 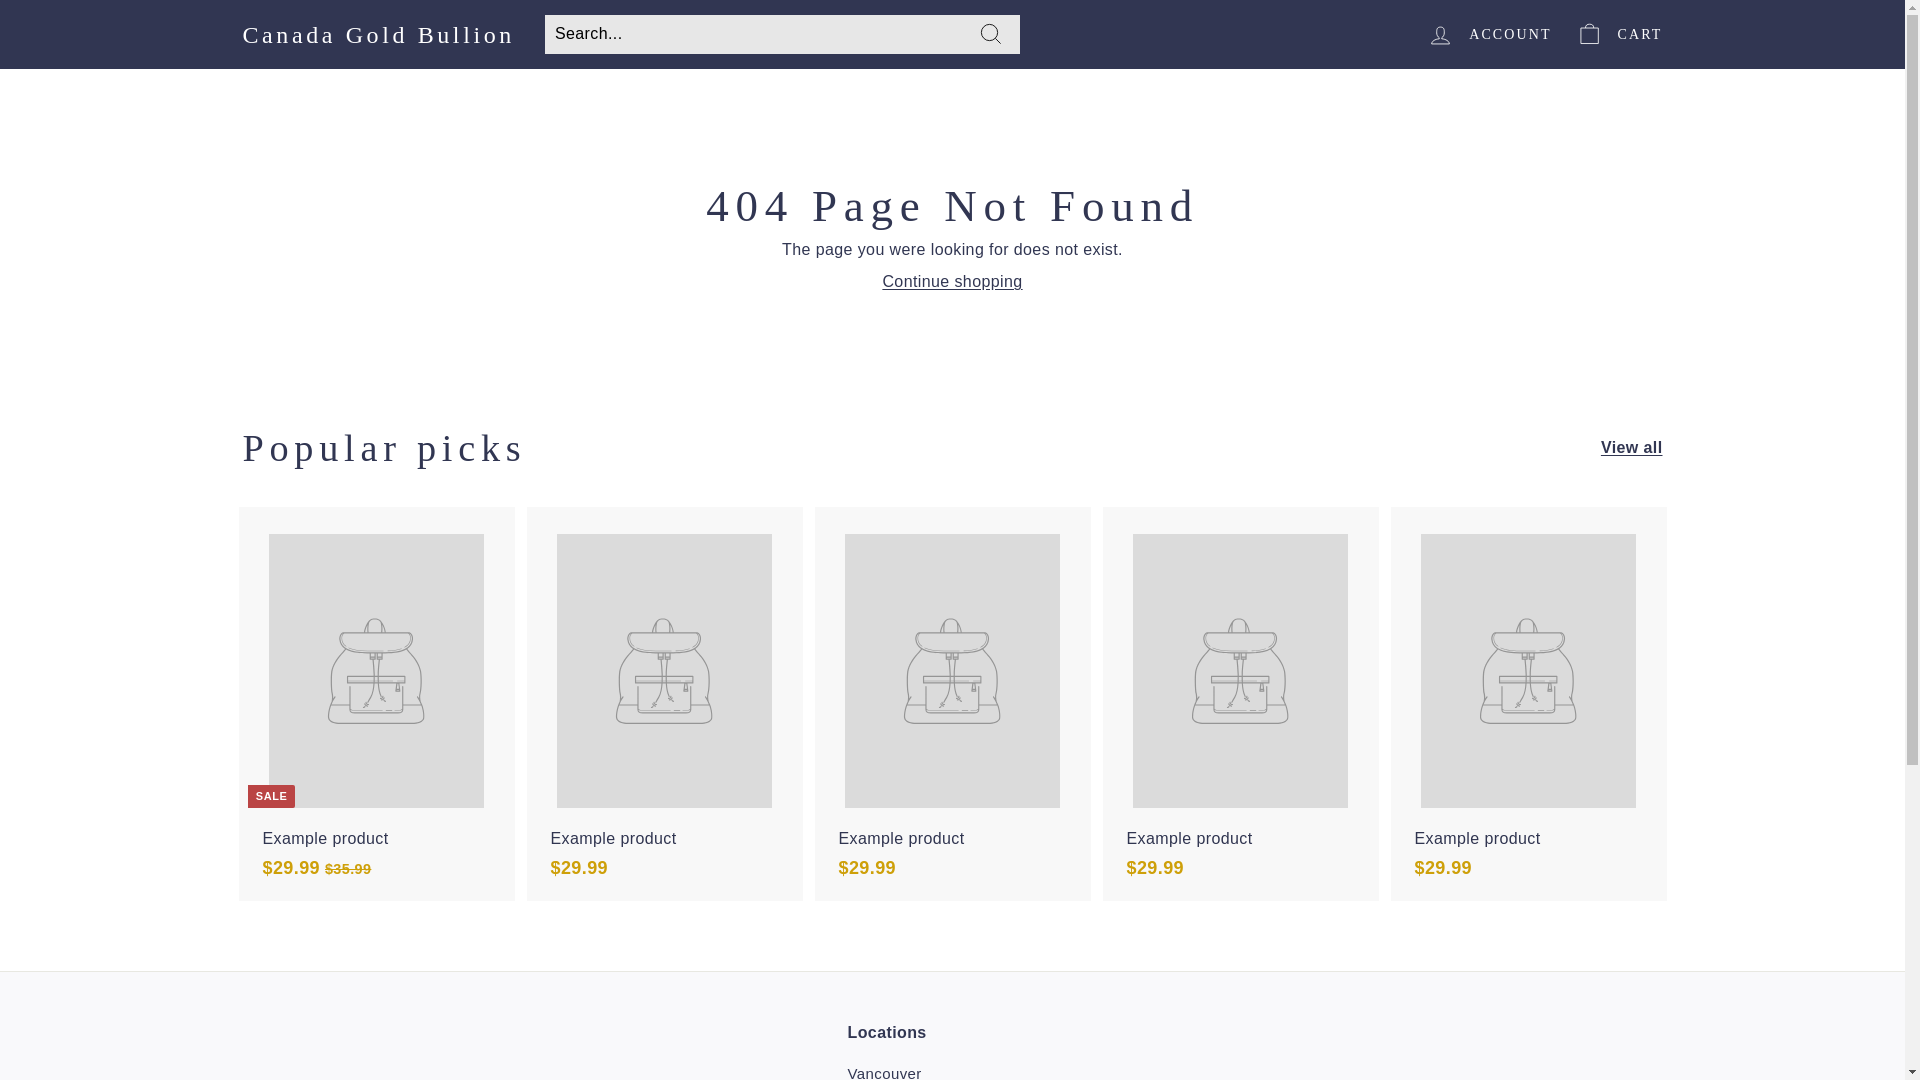 I want to click on ACCOUNT, so click(x=1488, y=34).